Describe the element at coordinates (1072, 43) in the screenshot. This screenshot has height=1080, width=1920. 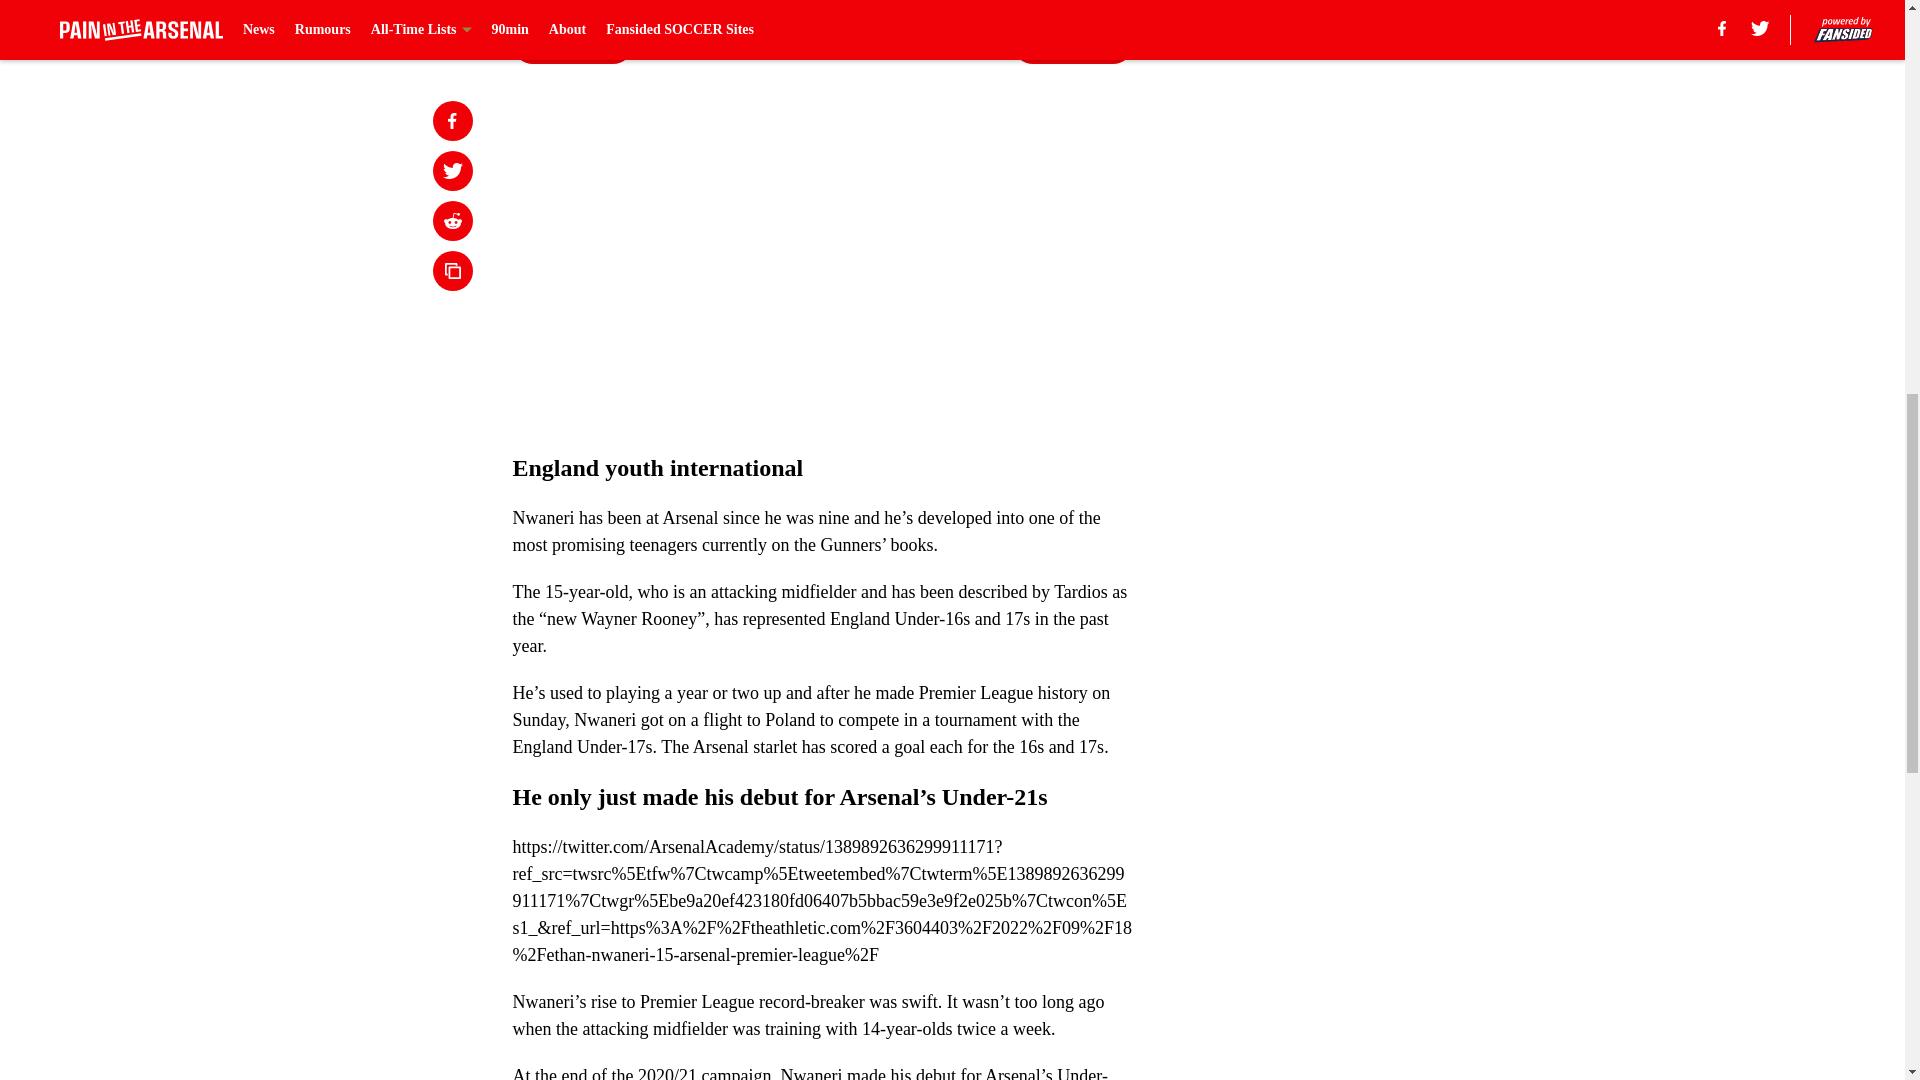
I see `Next` at that location.